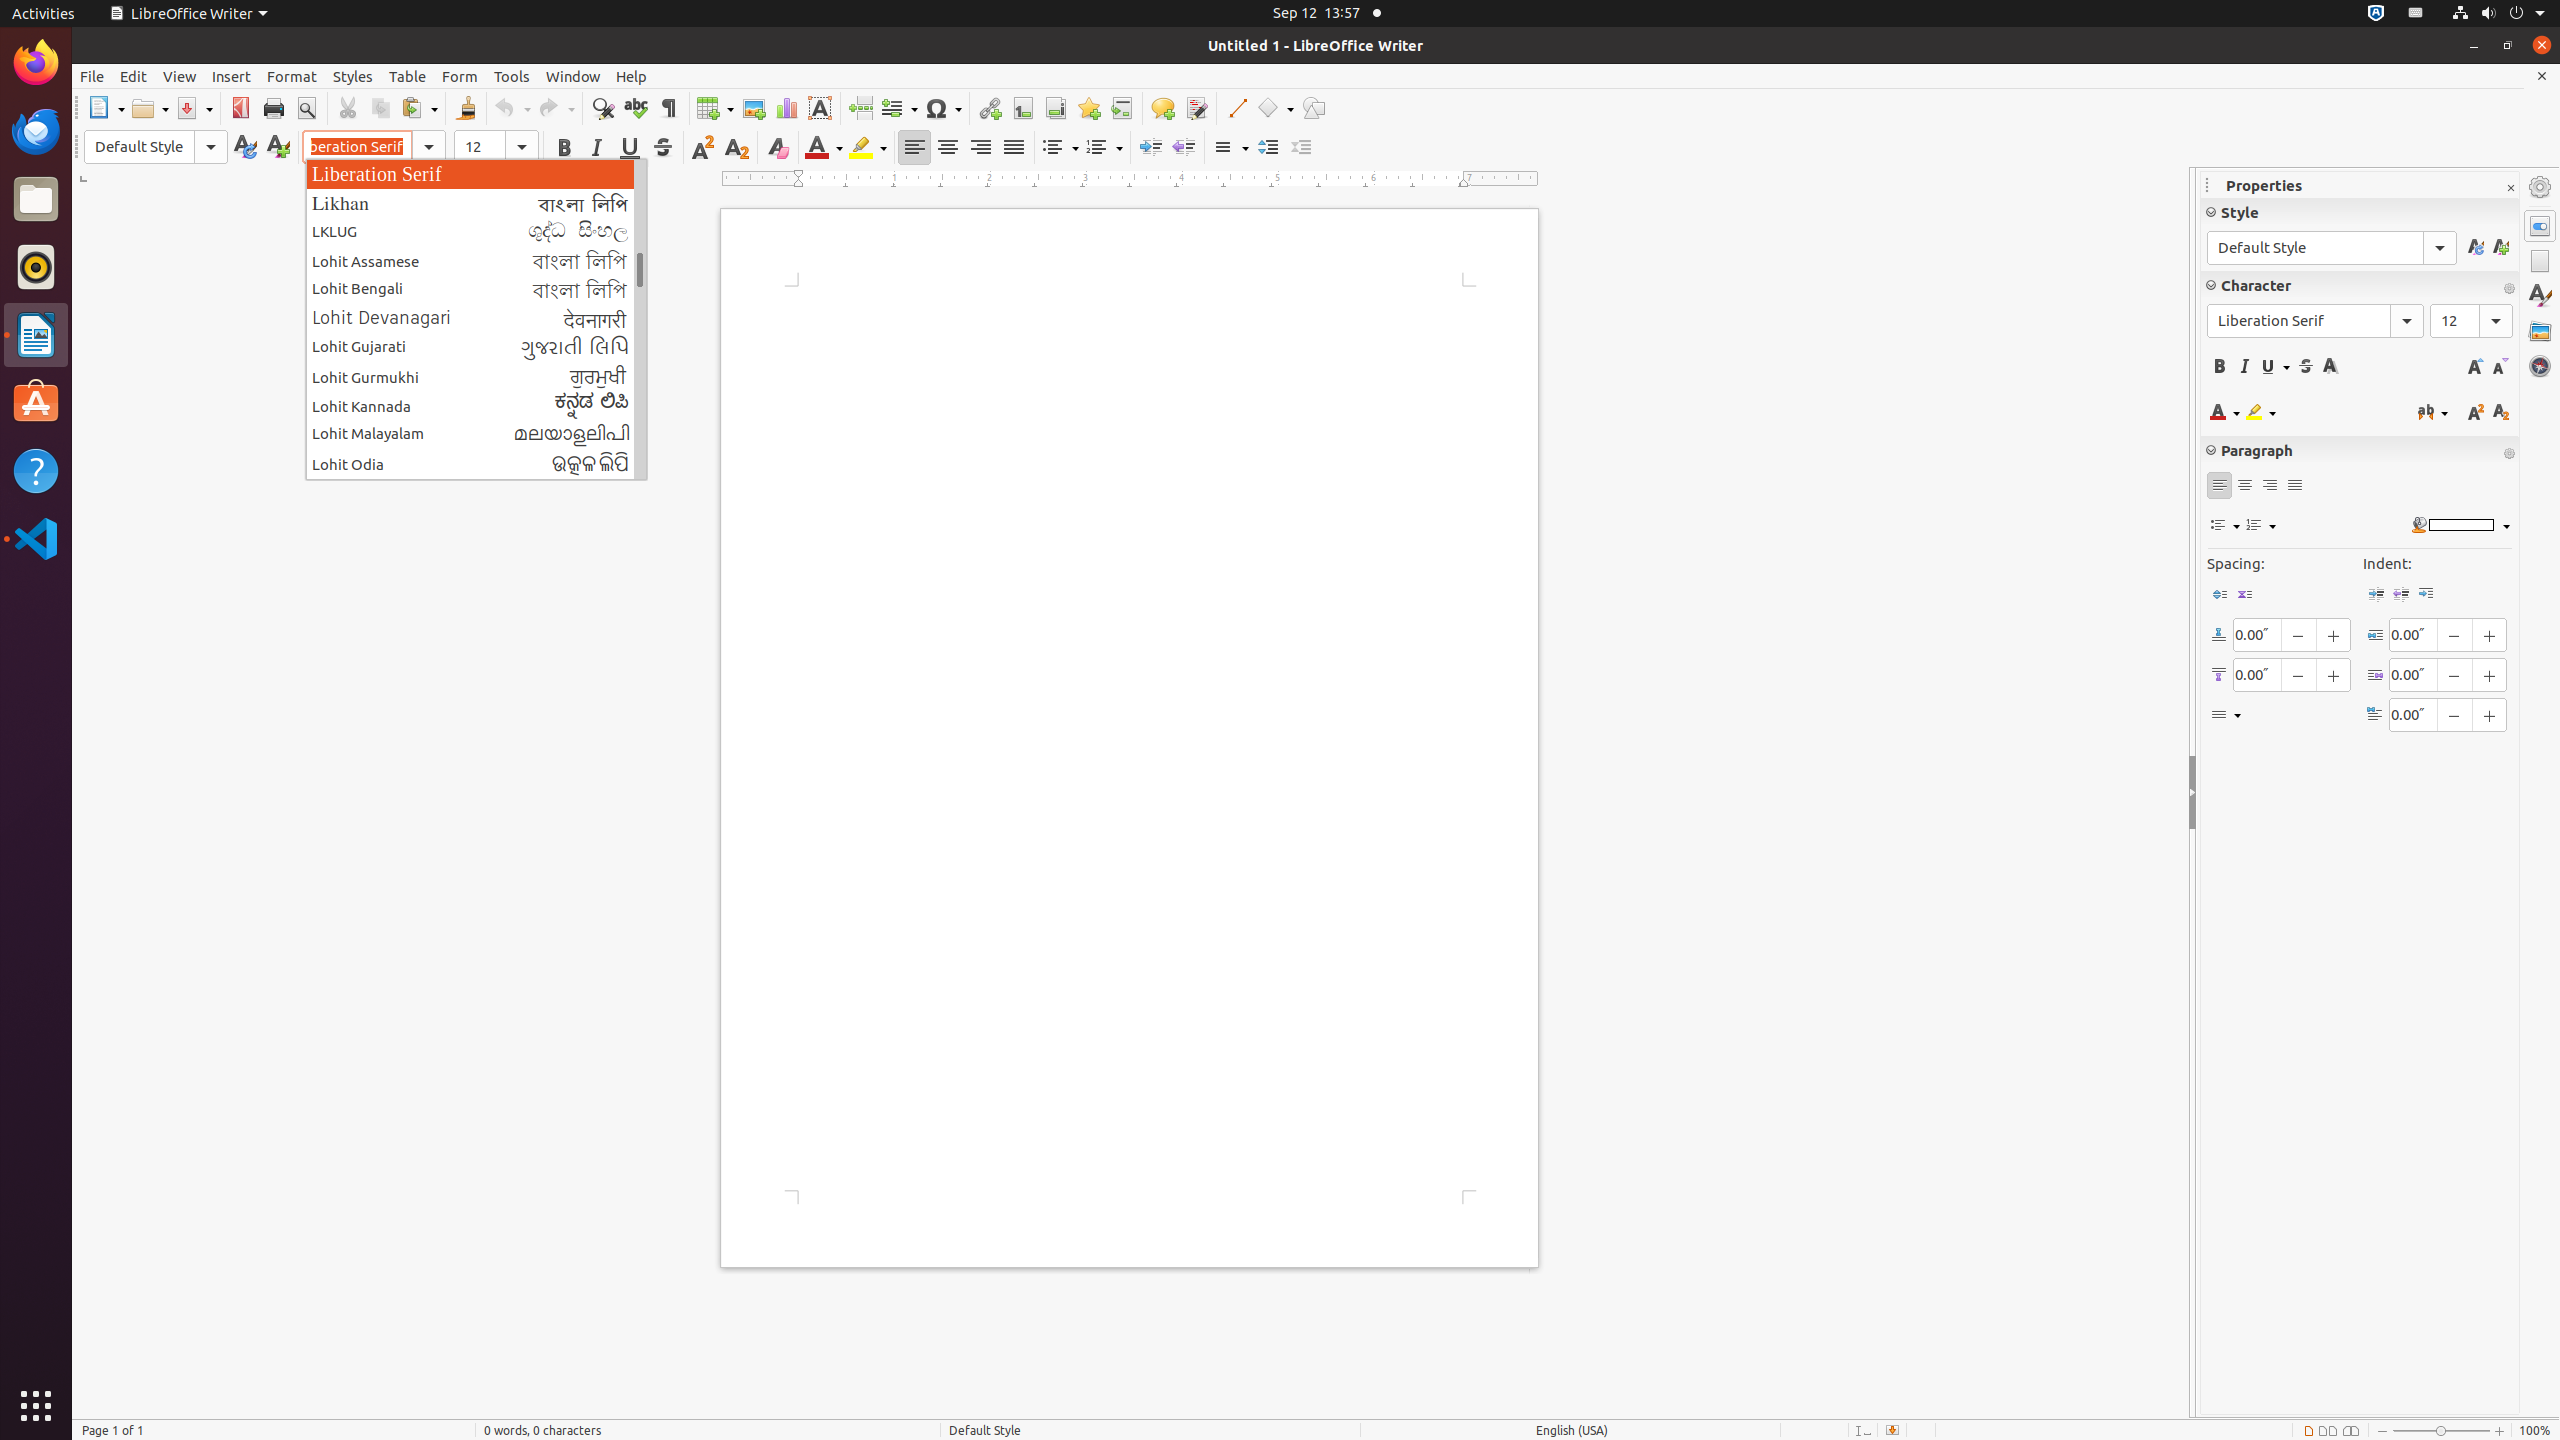  I want to click on Draw Functions, so click(1314, 108).